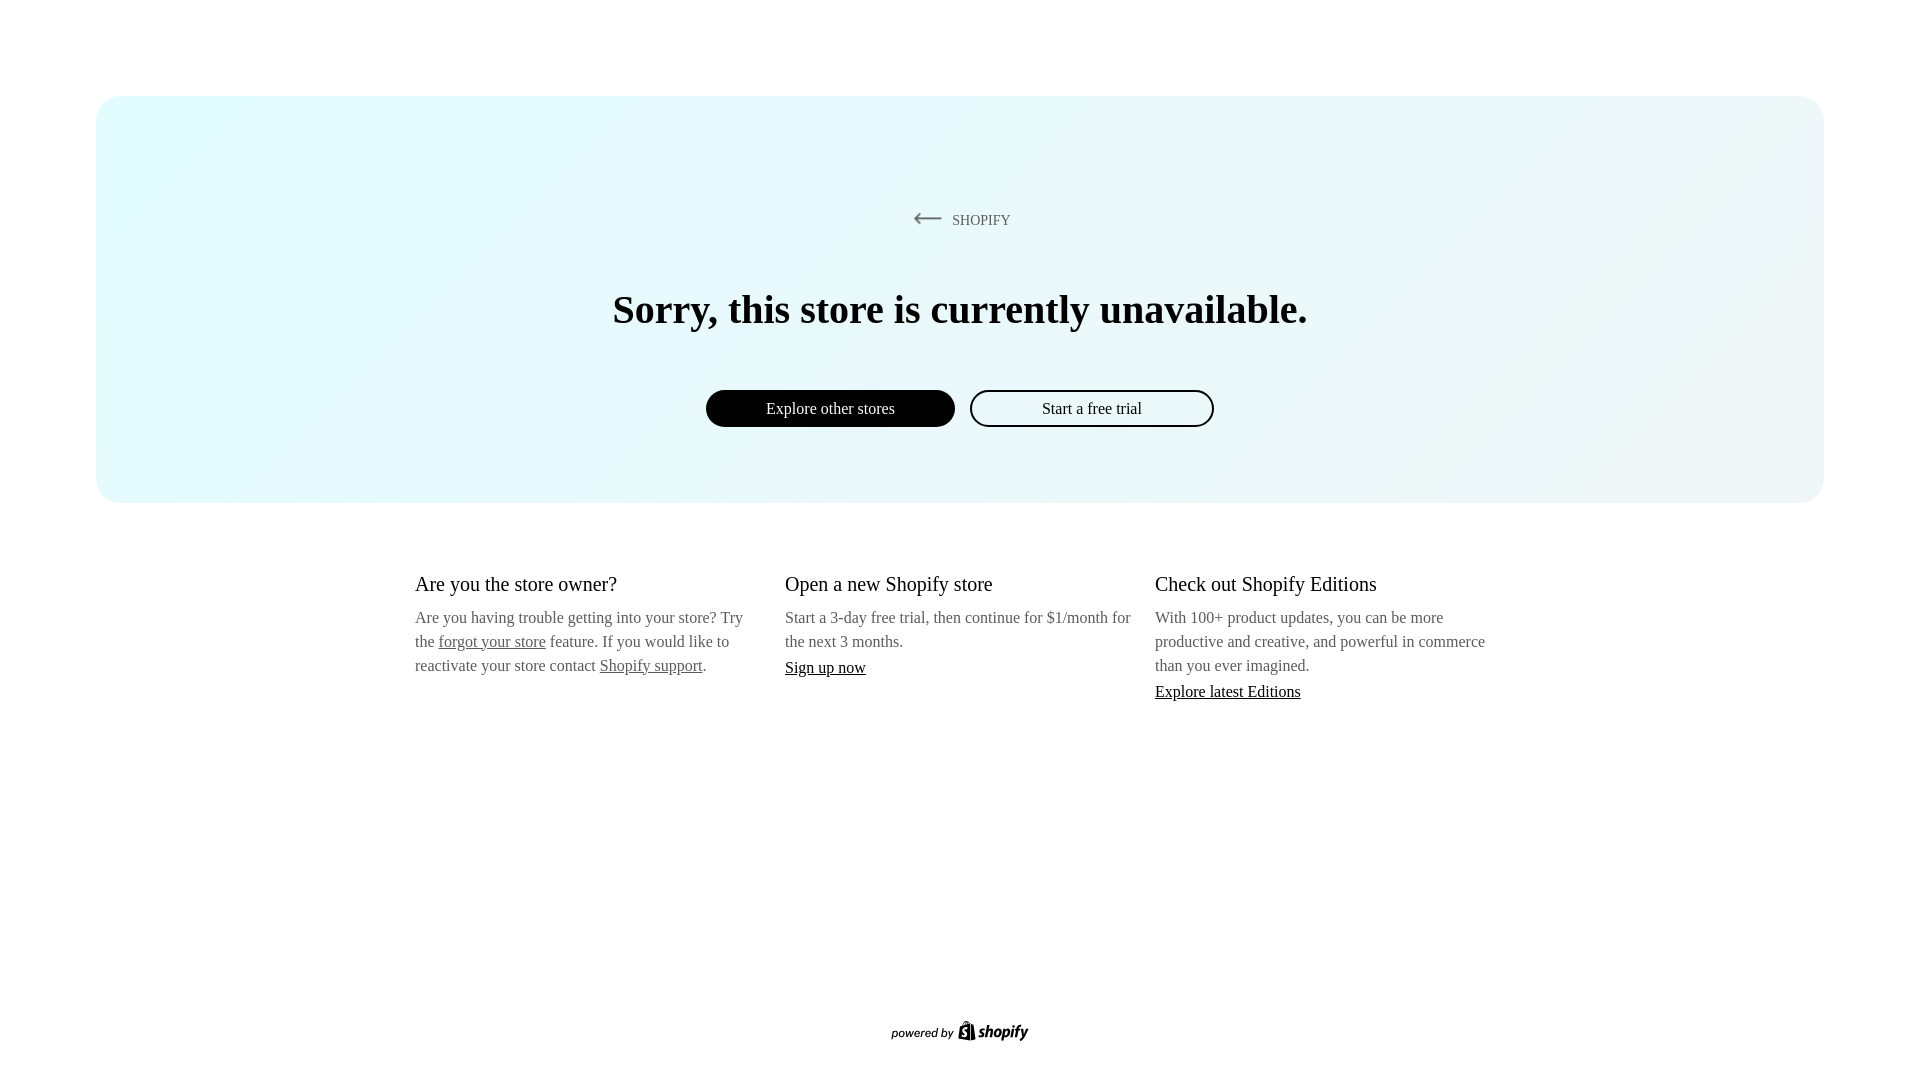  I want to click on Explore latest Editions, so click(1228, 690).